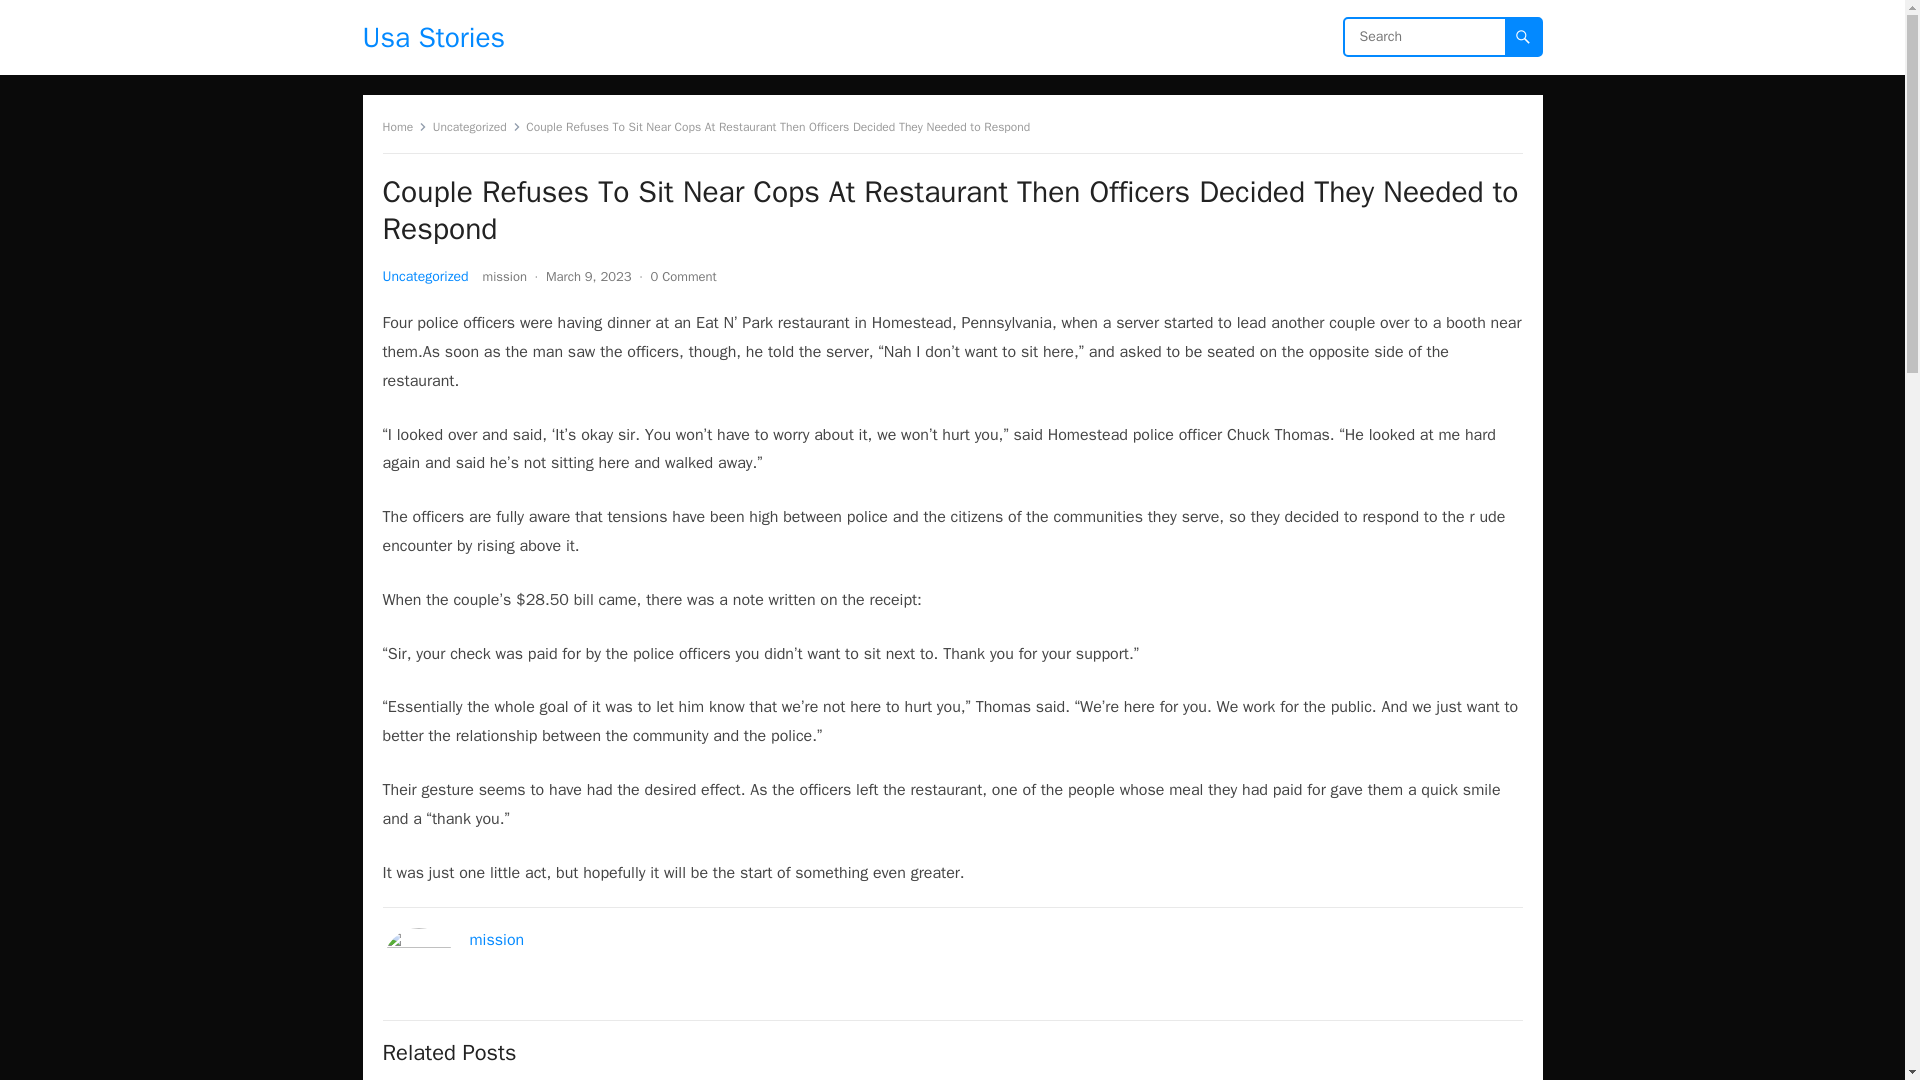  Describe the element at coordinates (504, 276) in the screenshot. I see `mission` at that location.